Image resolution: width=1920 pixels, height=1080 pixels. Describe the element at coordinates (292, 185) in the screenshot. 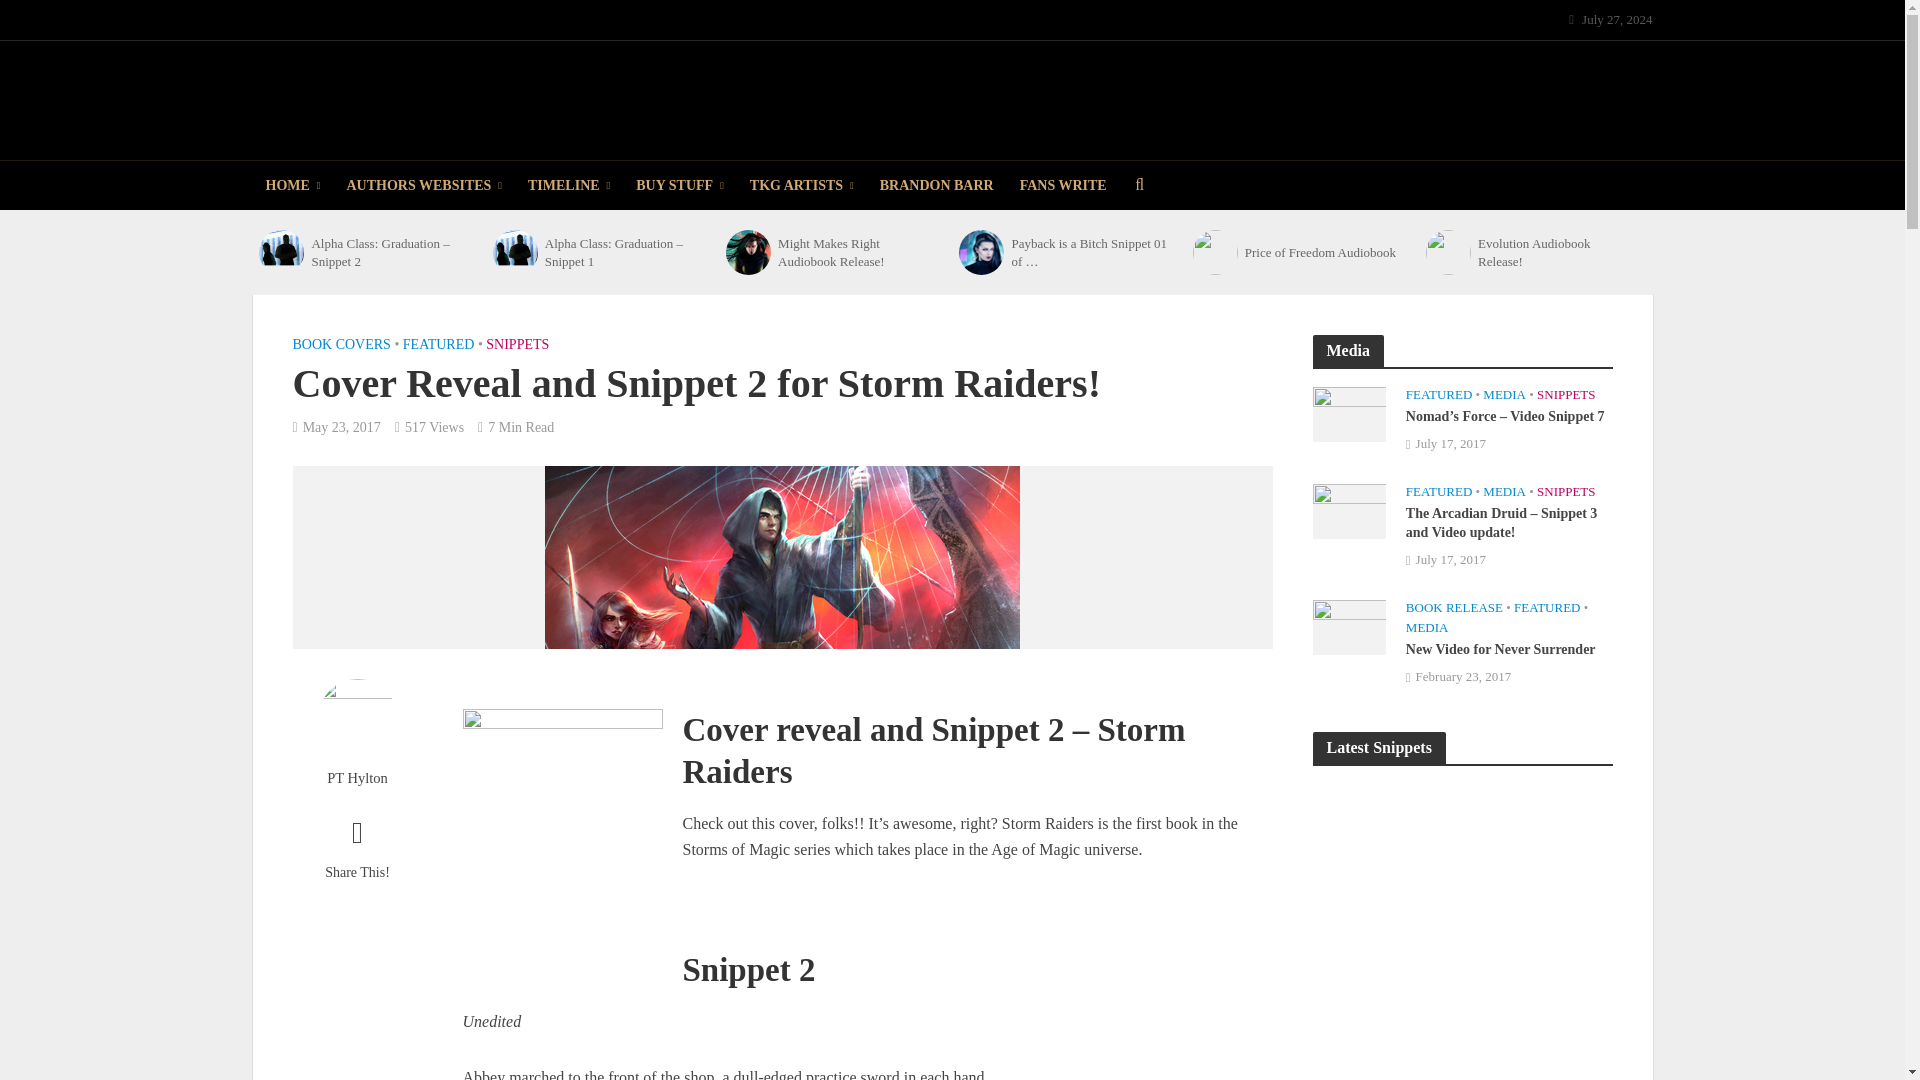

I see `HOME` at that location.